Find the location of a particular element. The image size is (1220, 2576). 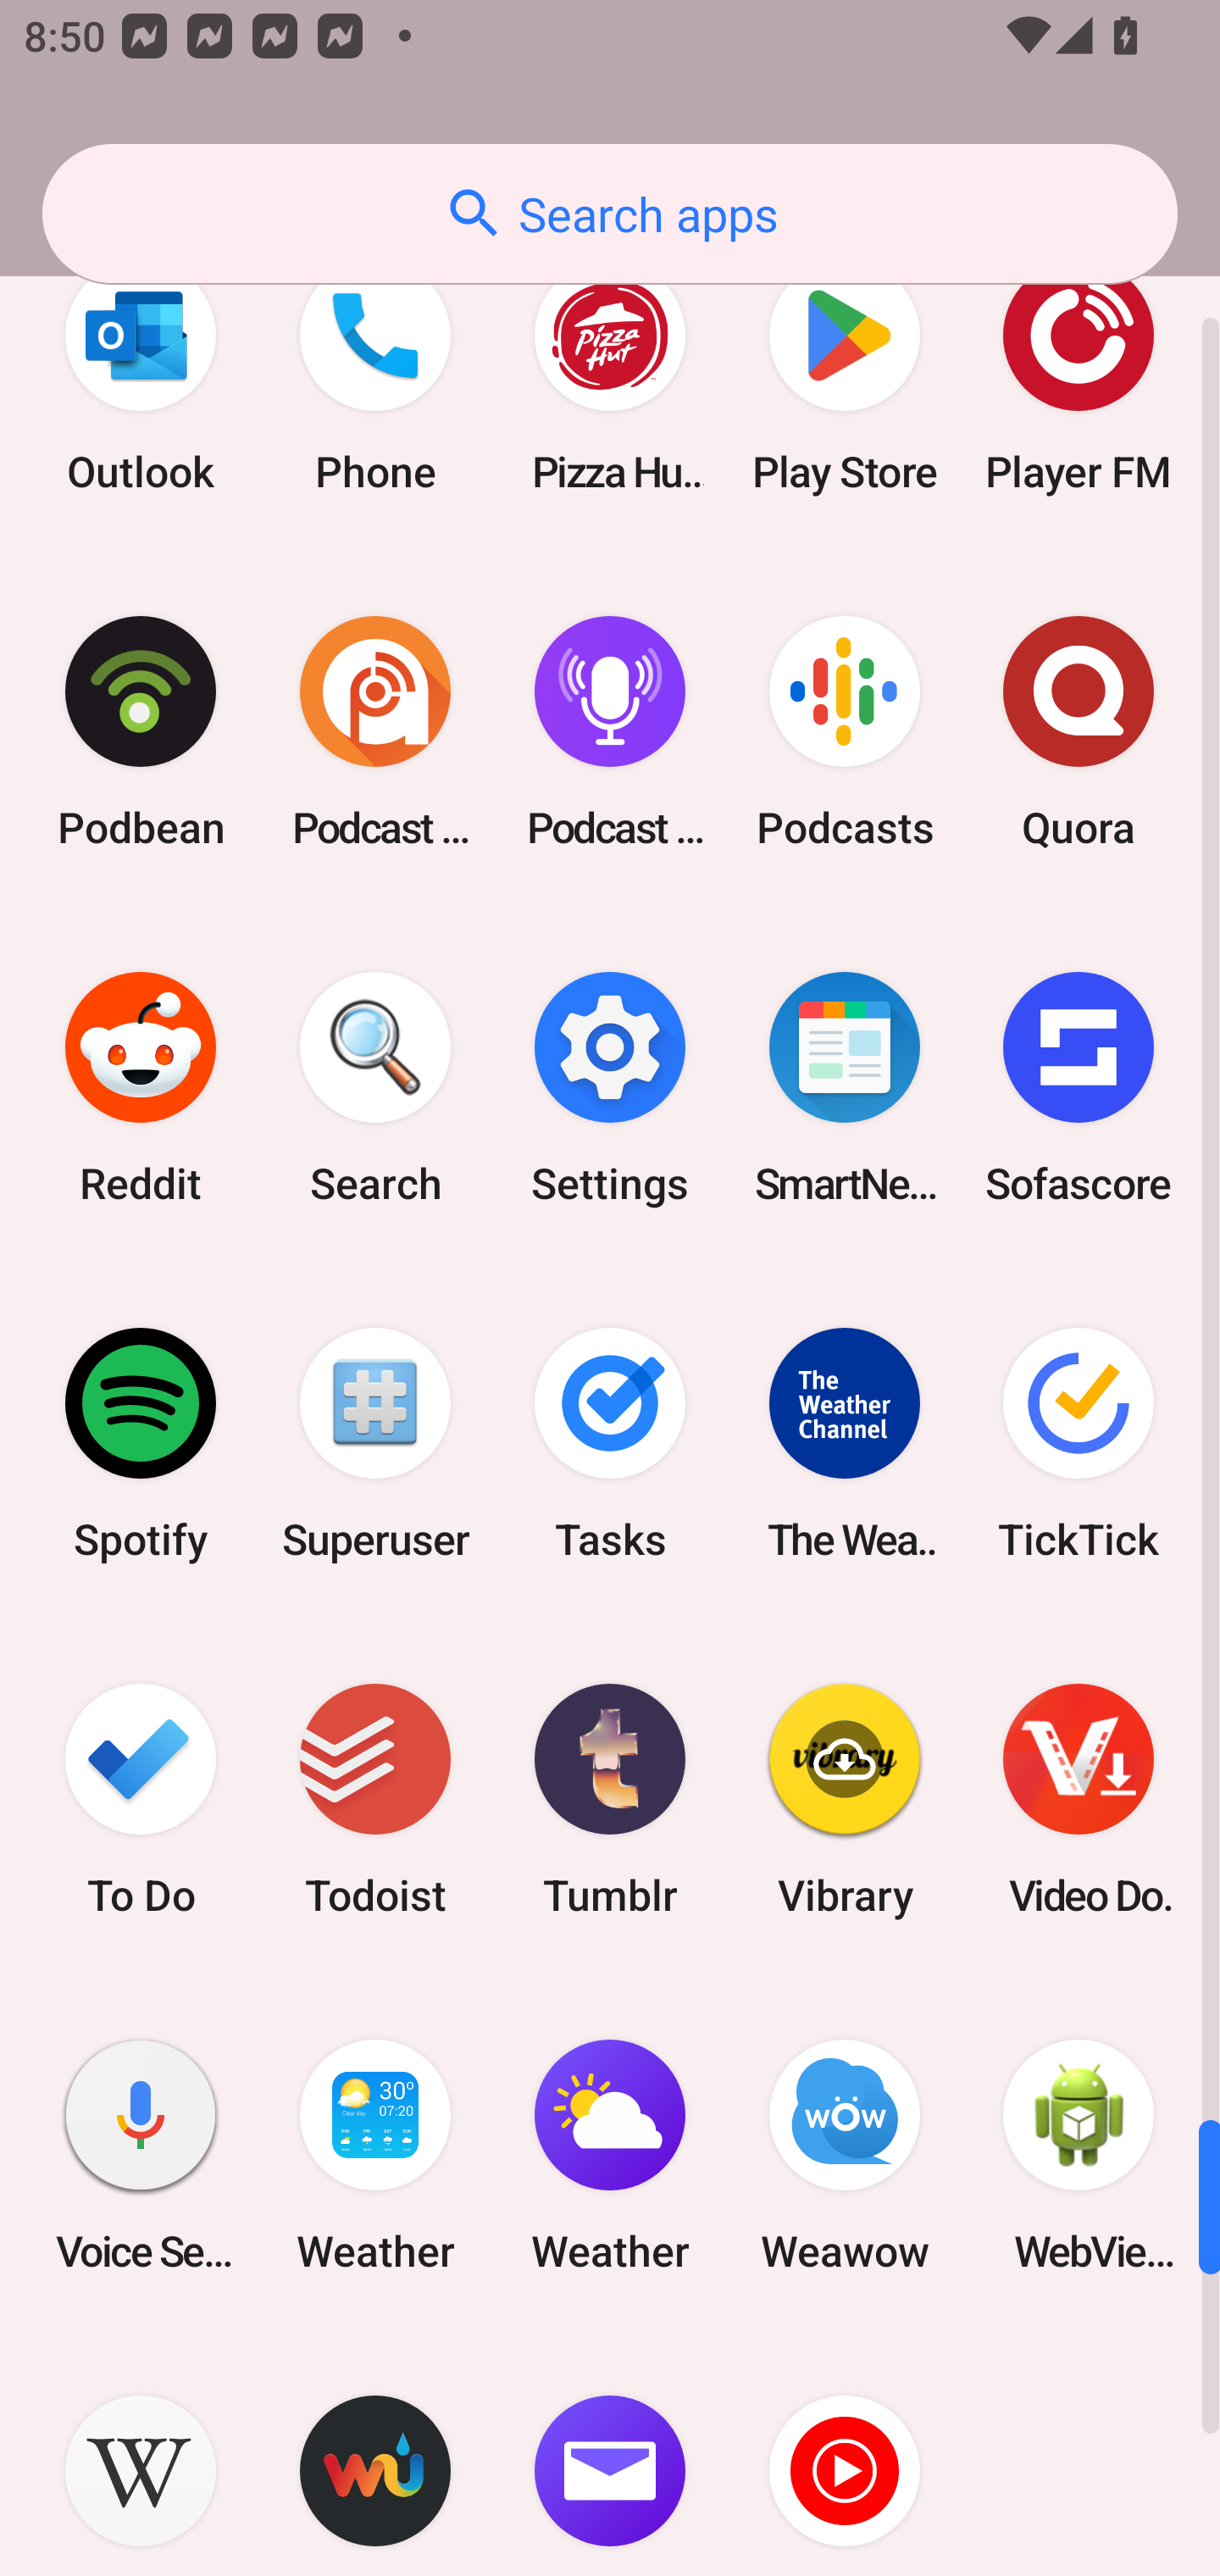

TickTick is located at coordinates (1079, 1444).